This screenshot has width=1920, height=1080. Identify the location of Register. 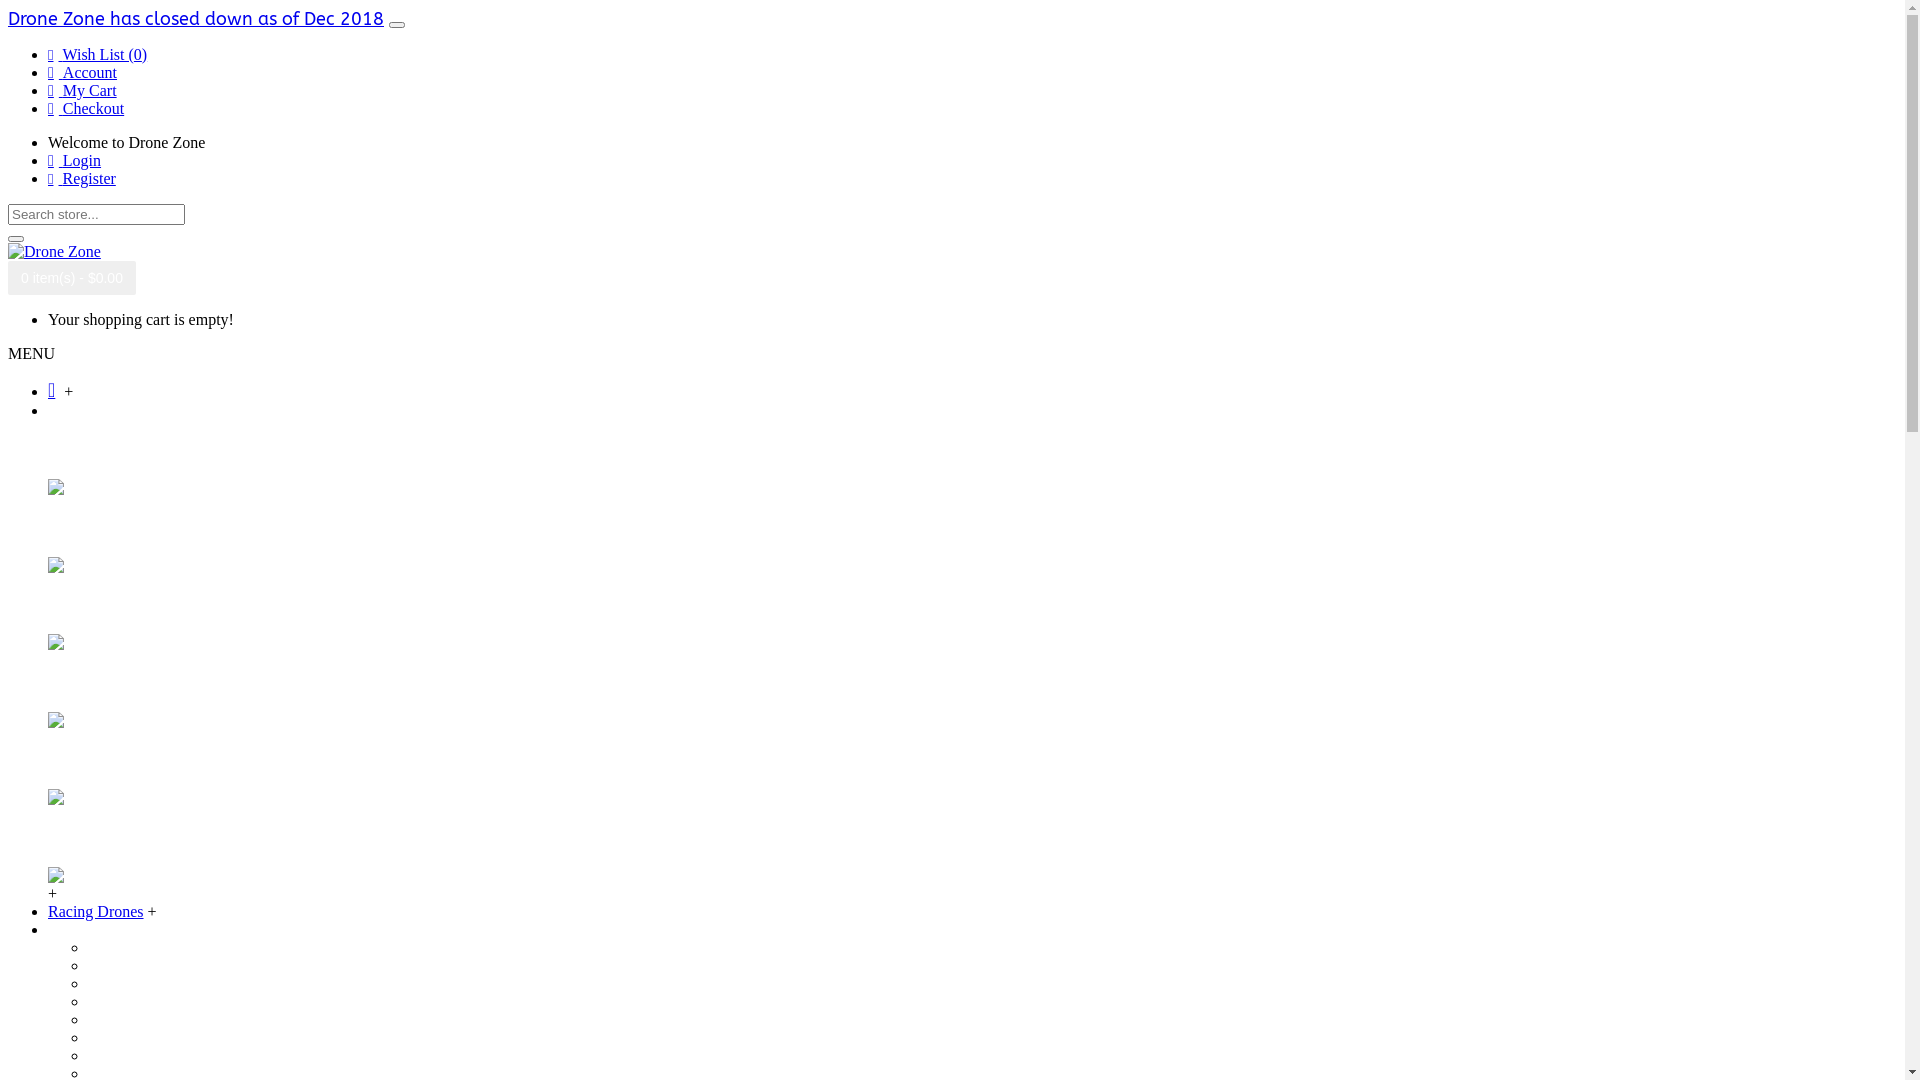
(82, 178).